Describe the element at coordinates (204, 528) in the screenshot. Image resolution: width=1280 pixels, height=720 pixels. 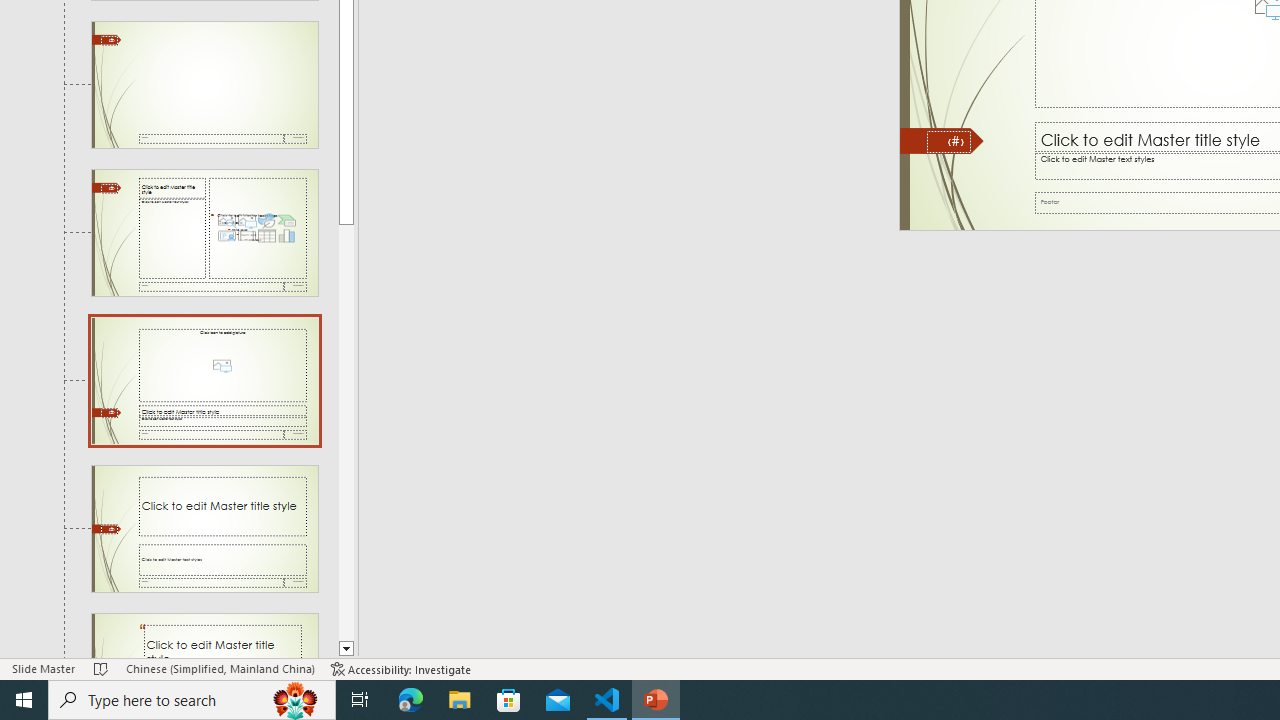
I see `Slide Title and Caption Layout: used by no slides` at that location.